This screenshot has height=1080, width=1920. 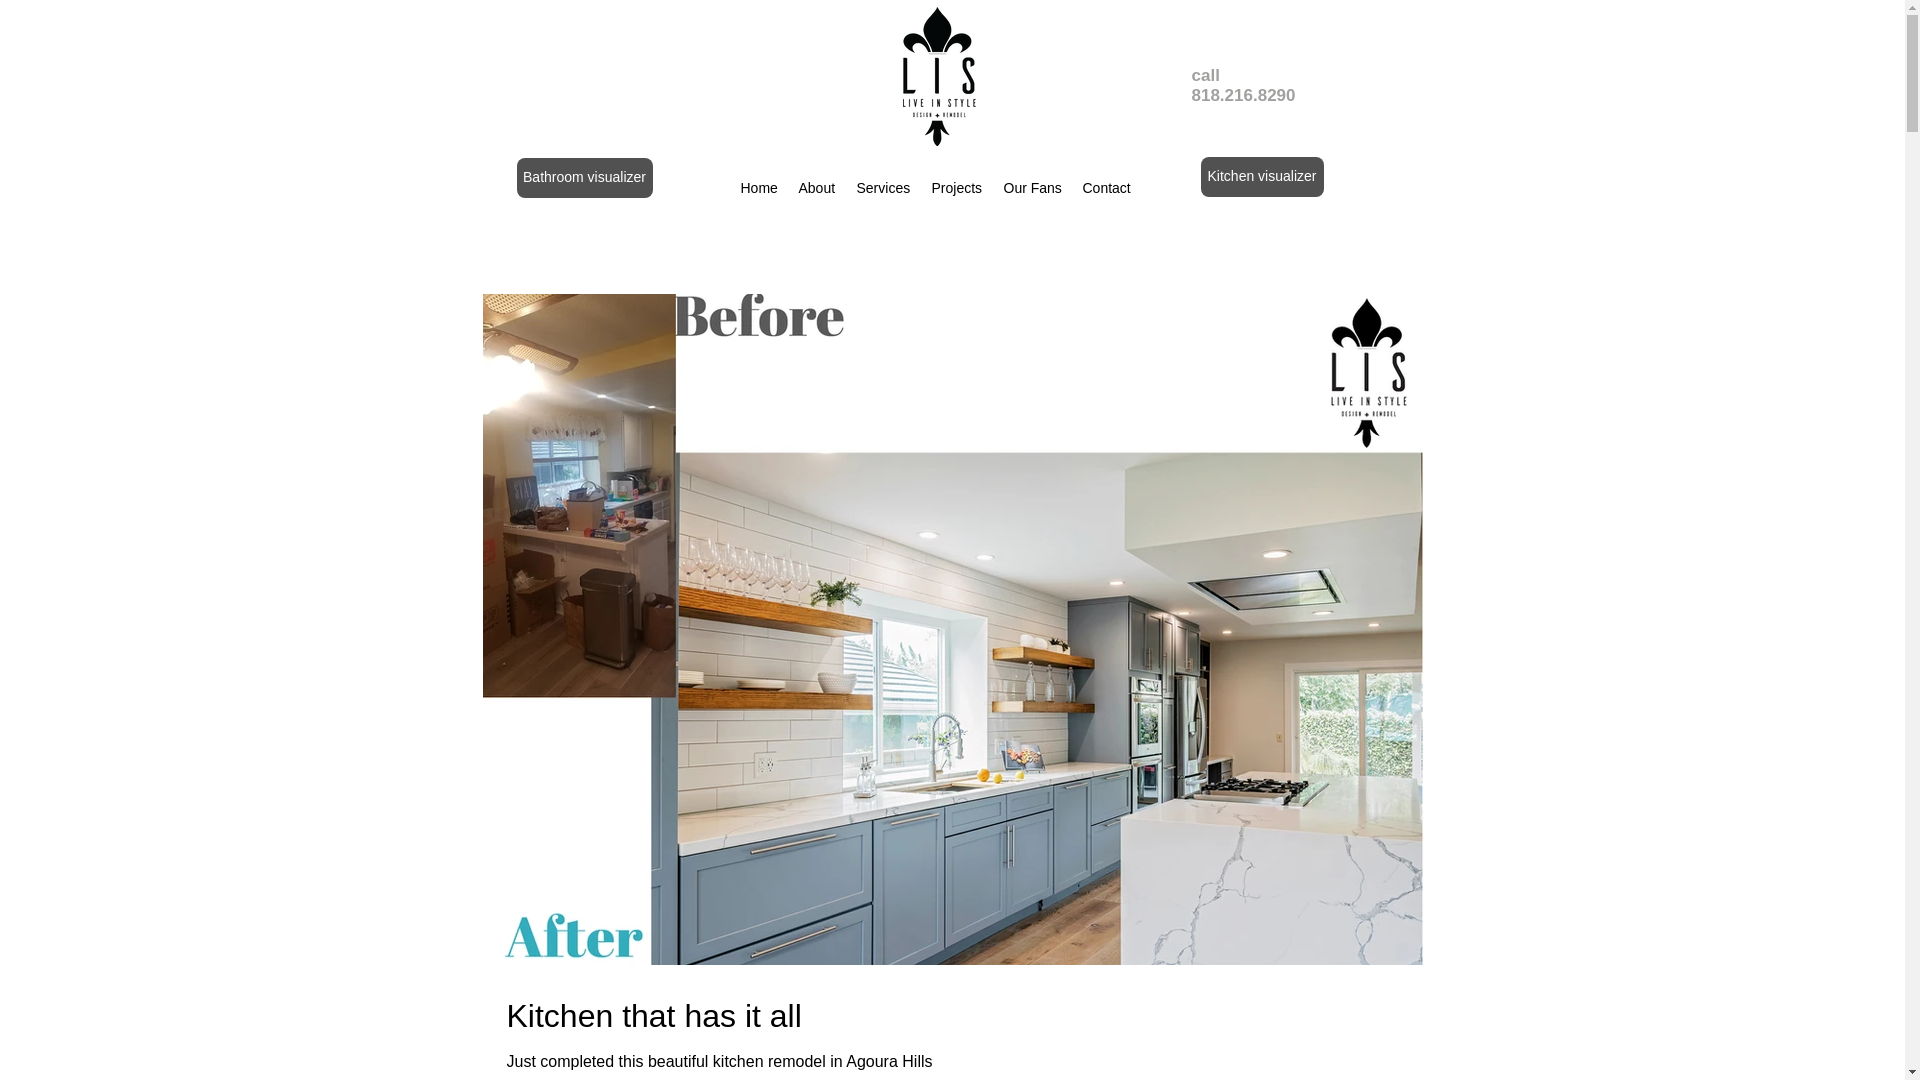 What do you see at coordinates (1261, 176) in the screenshot?
I see `Kitchen visualizer` at bounding box center [1261, 176].